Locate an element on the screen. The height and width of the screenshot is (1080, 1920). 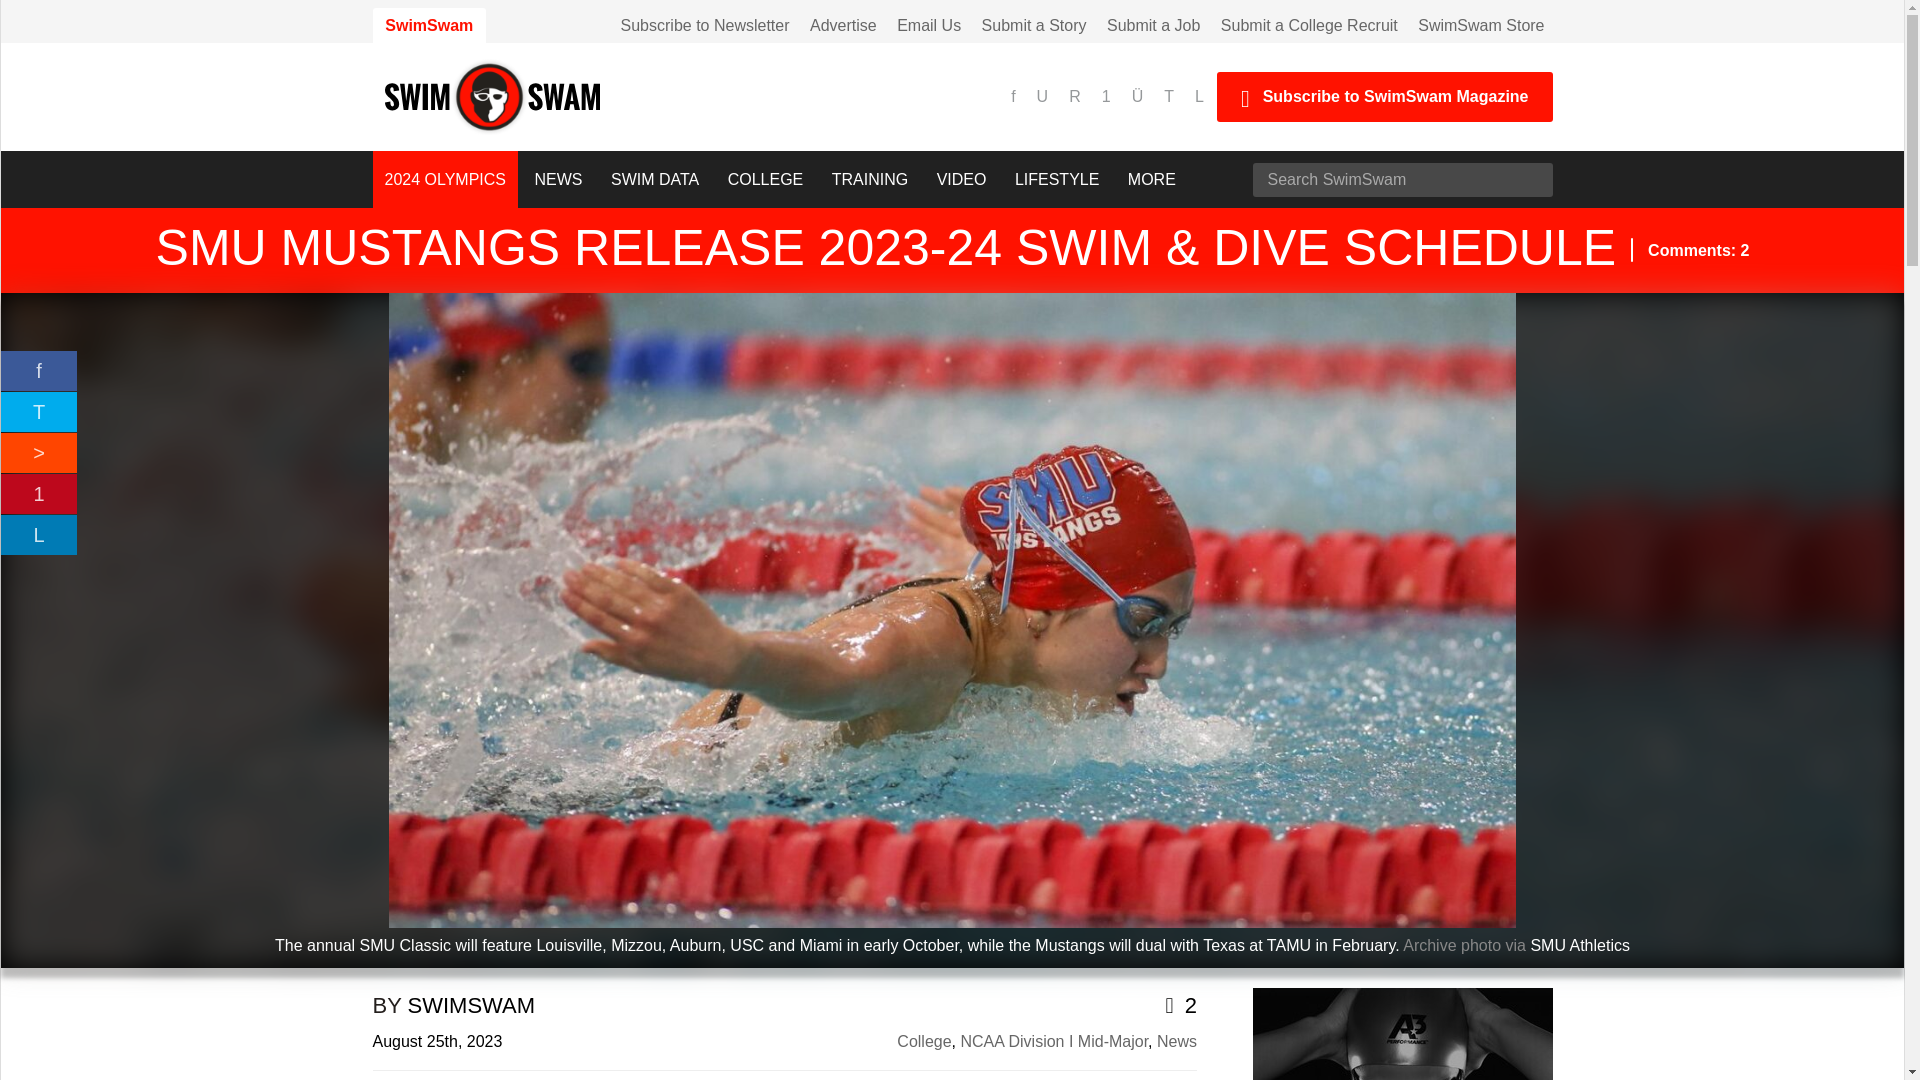
SwimSwam on Youtube is located at coordinates (1045, 96).